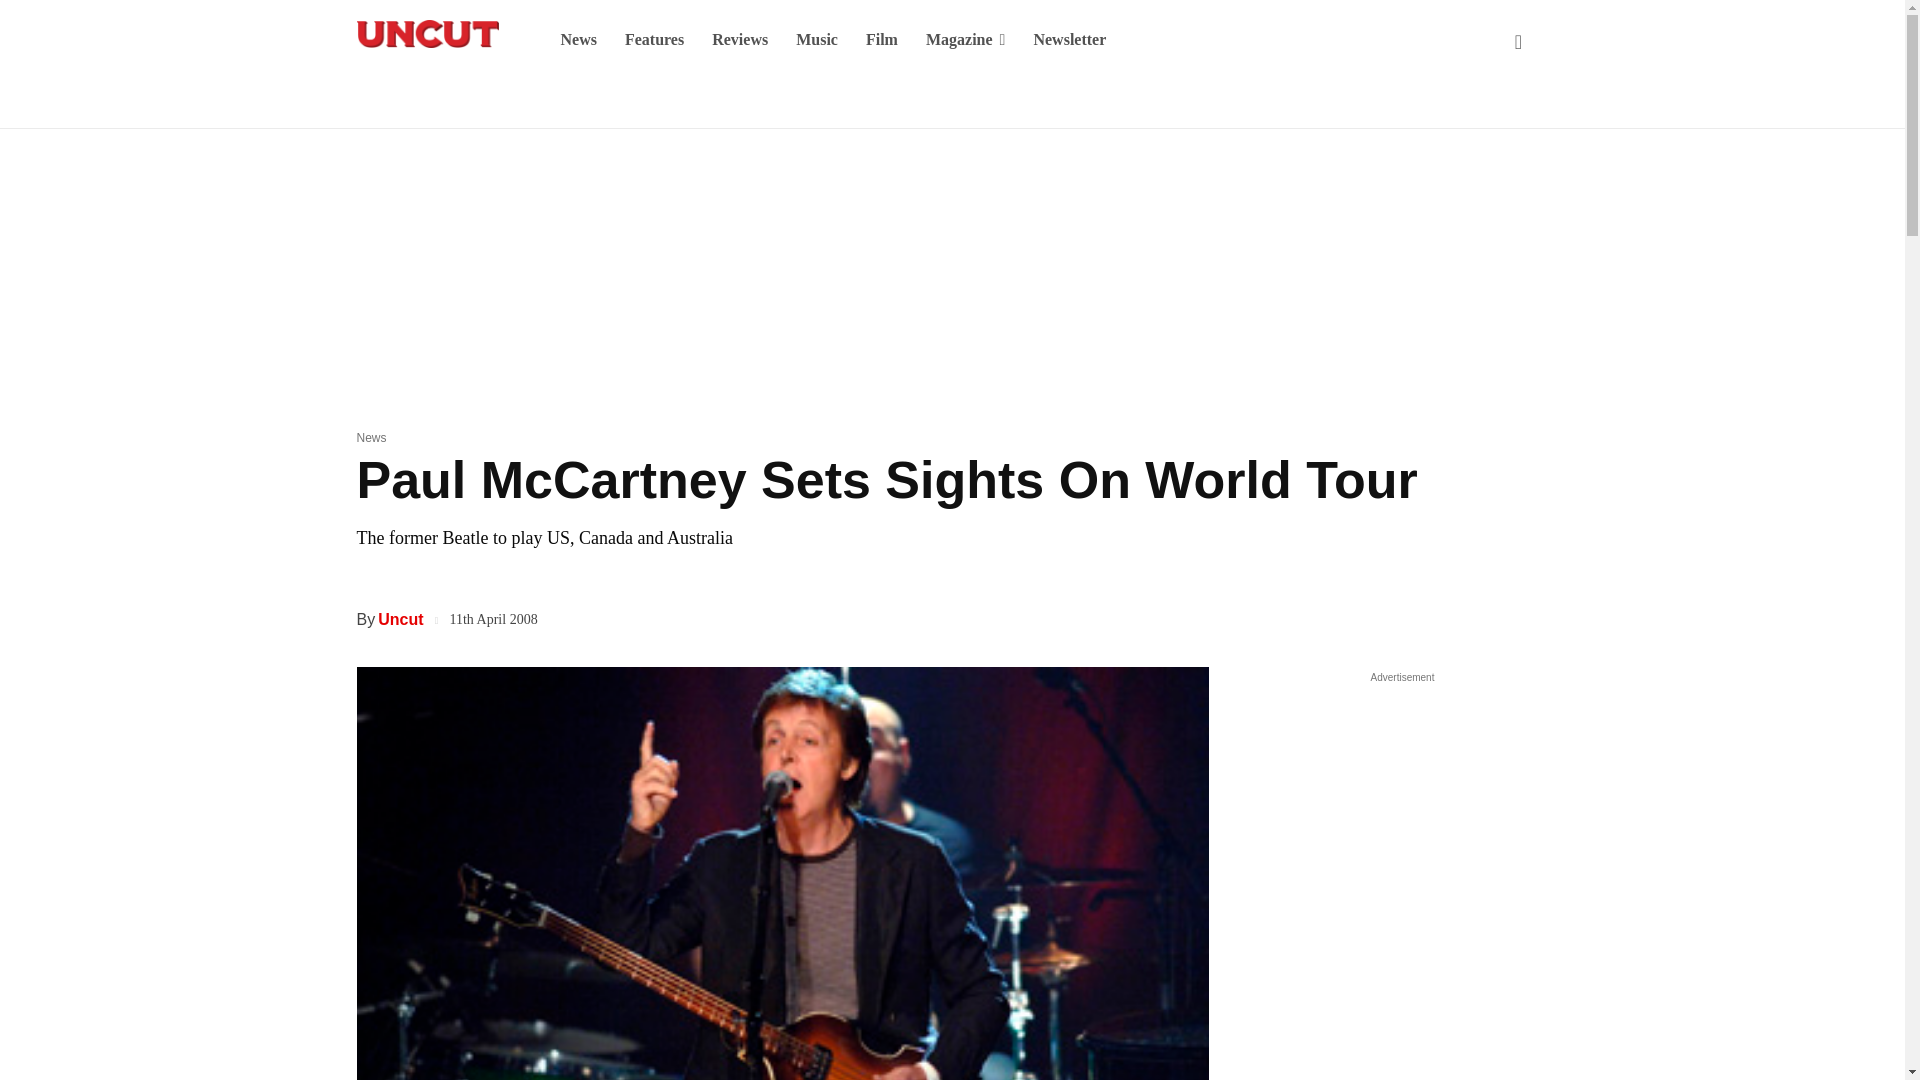 This screenshot has height=1080, width=1920. I want to click on Features, so click(654, 40).